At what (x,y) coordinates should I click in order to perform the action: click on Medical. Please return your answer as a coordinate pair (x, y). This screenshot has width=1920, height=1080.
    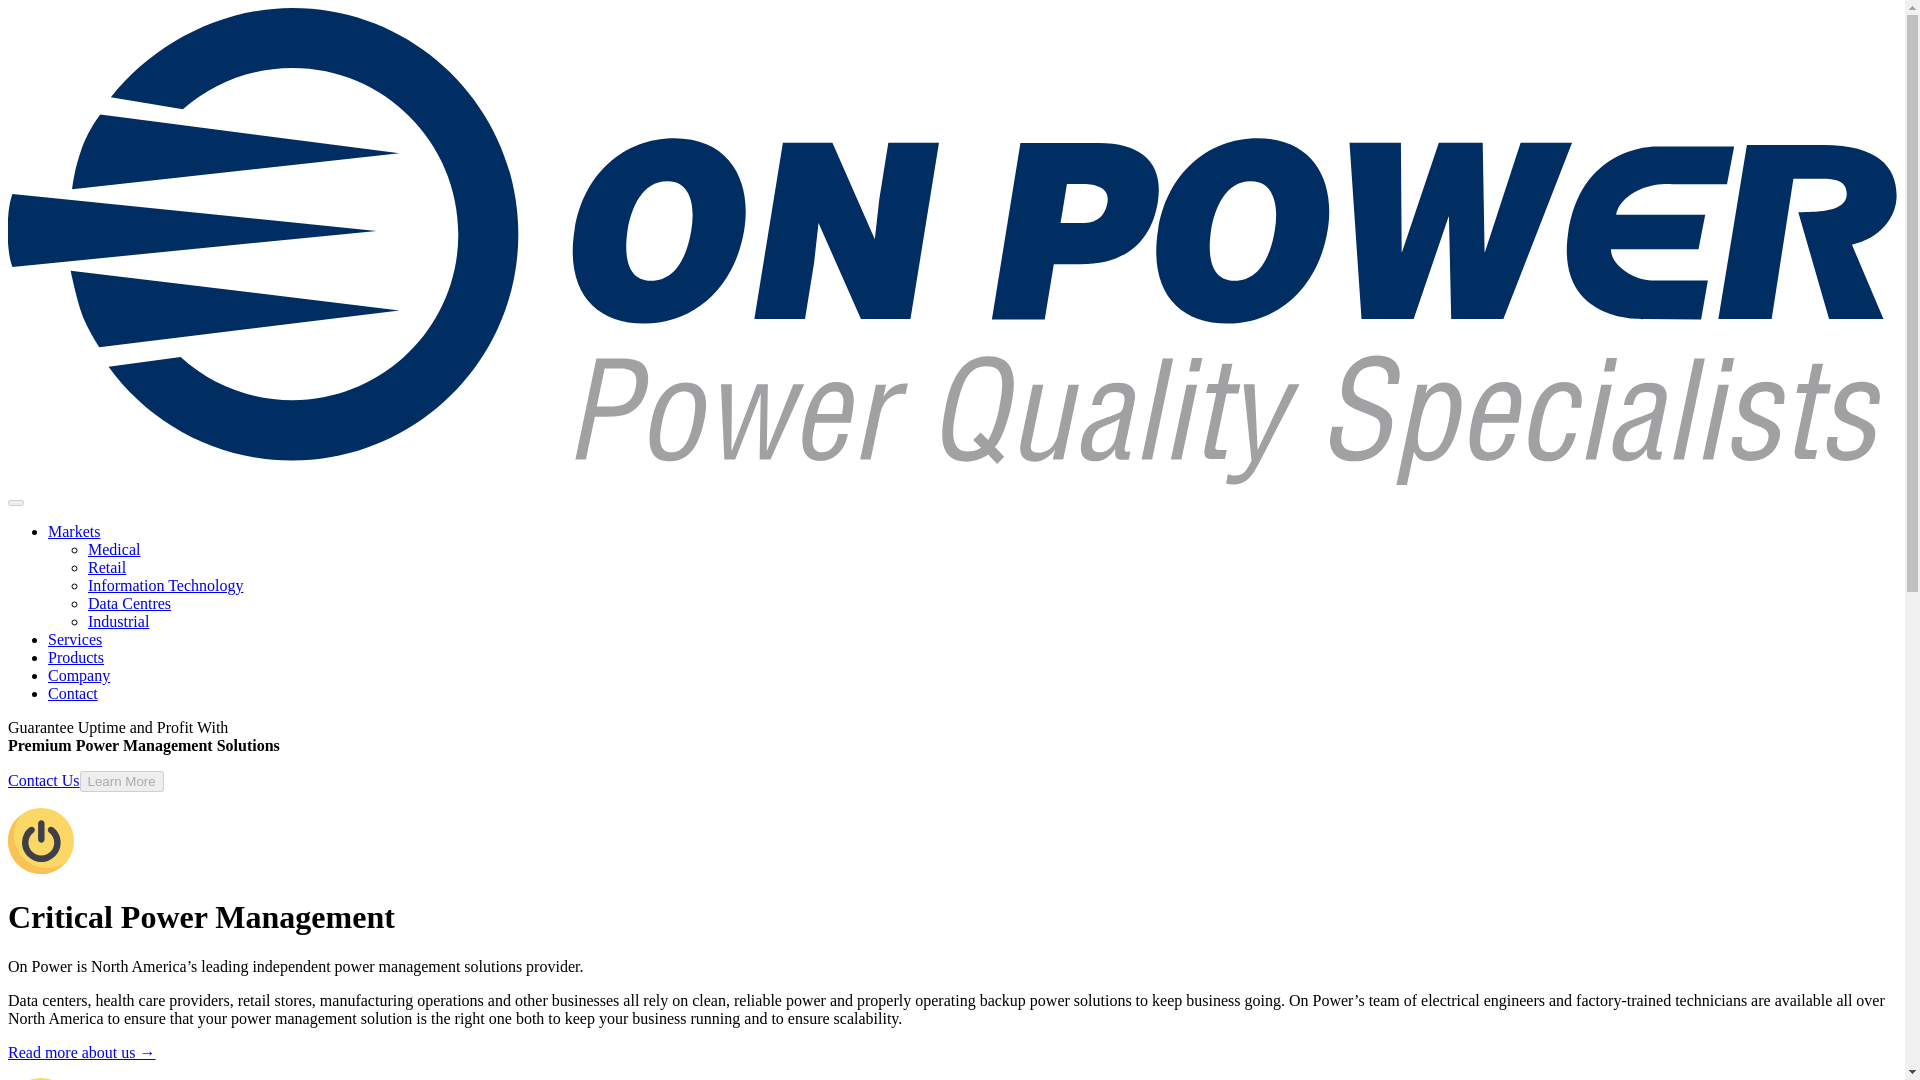
    Looking at the image, I should click on (114, 550).